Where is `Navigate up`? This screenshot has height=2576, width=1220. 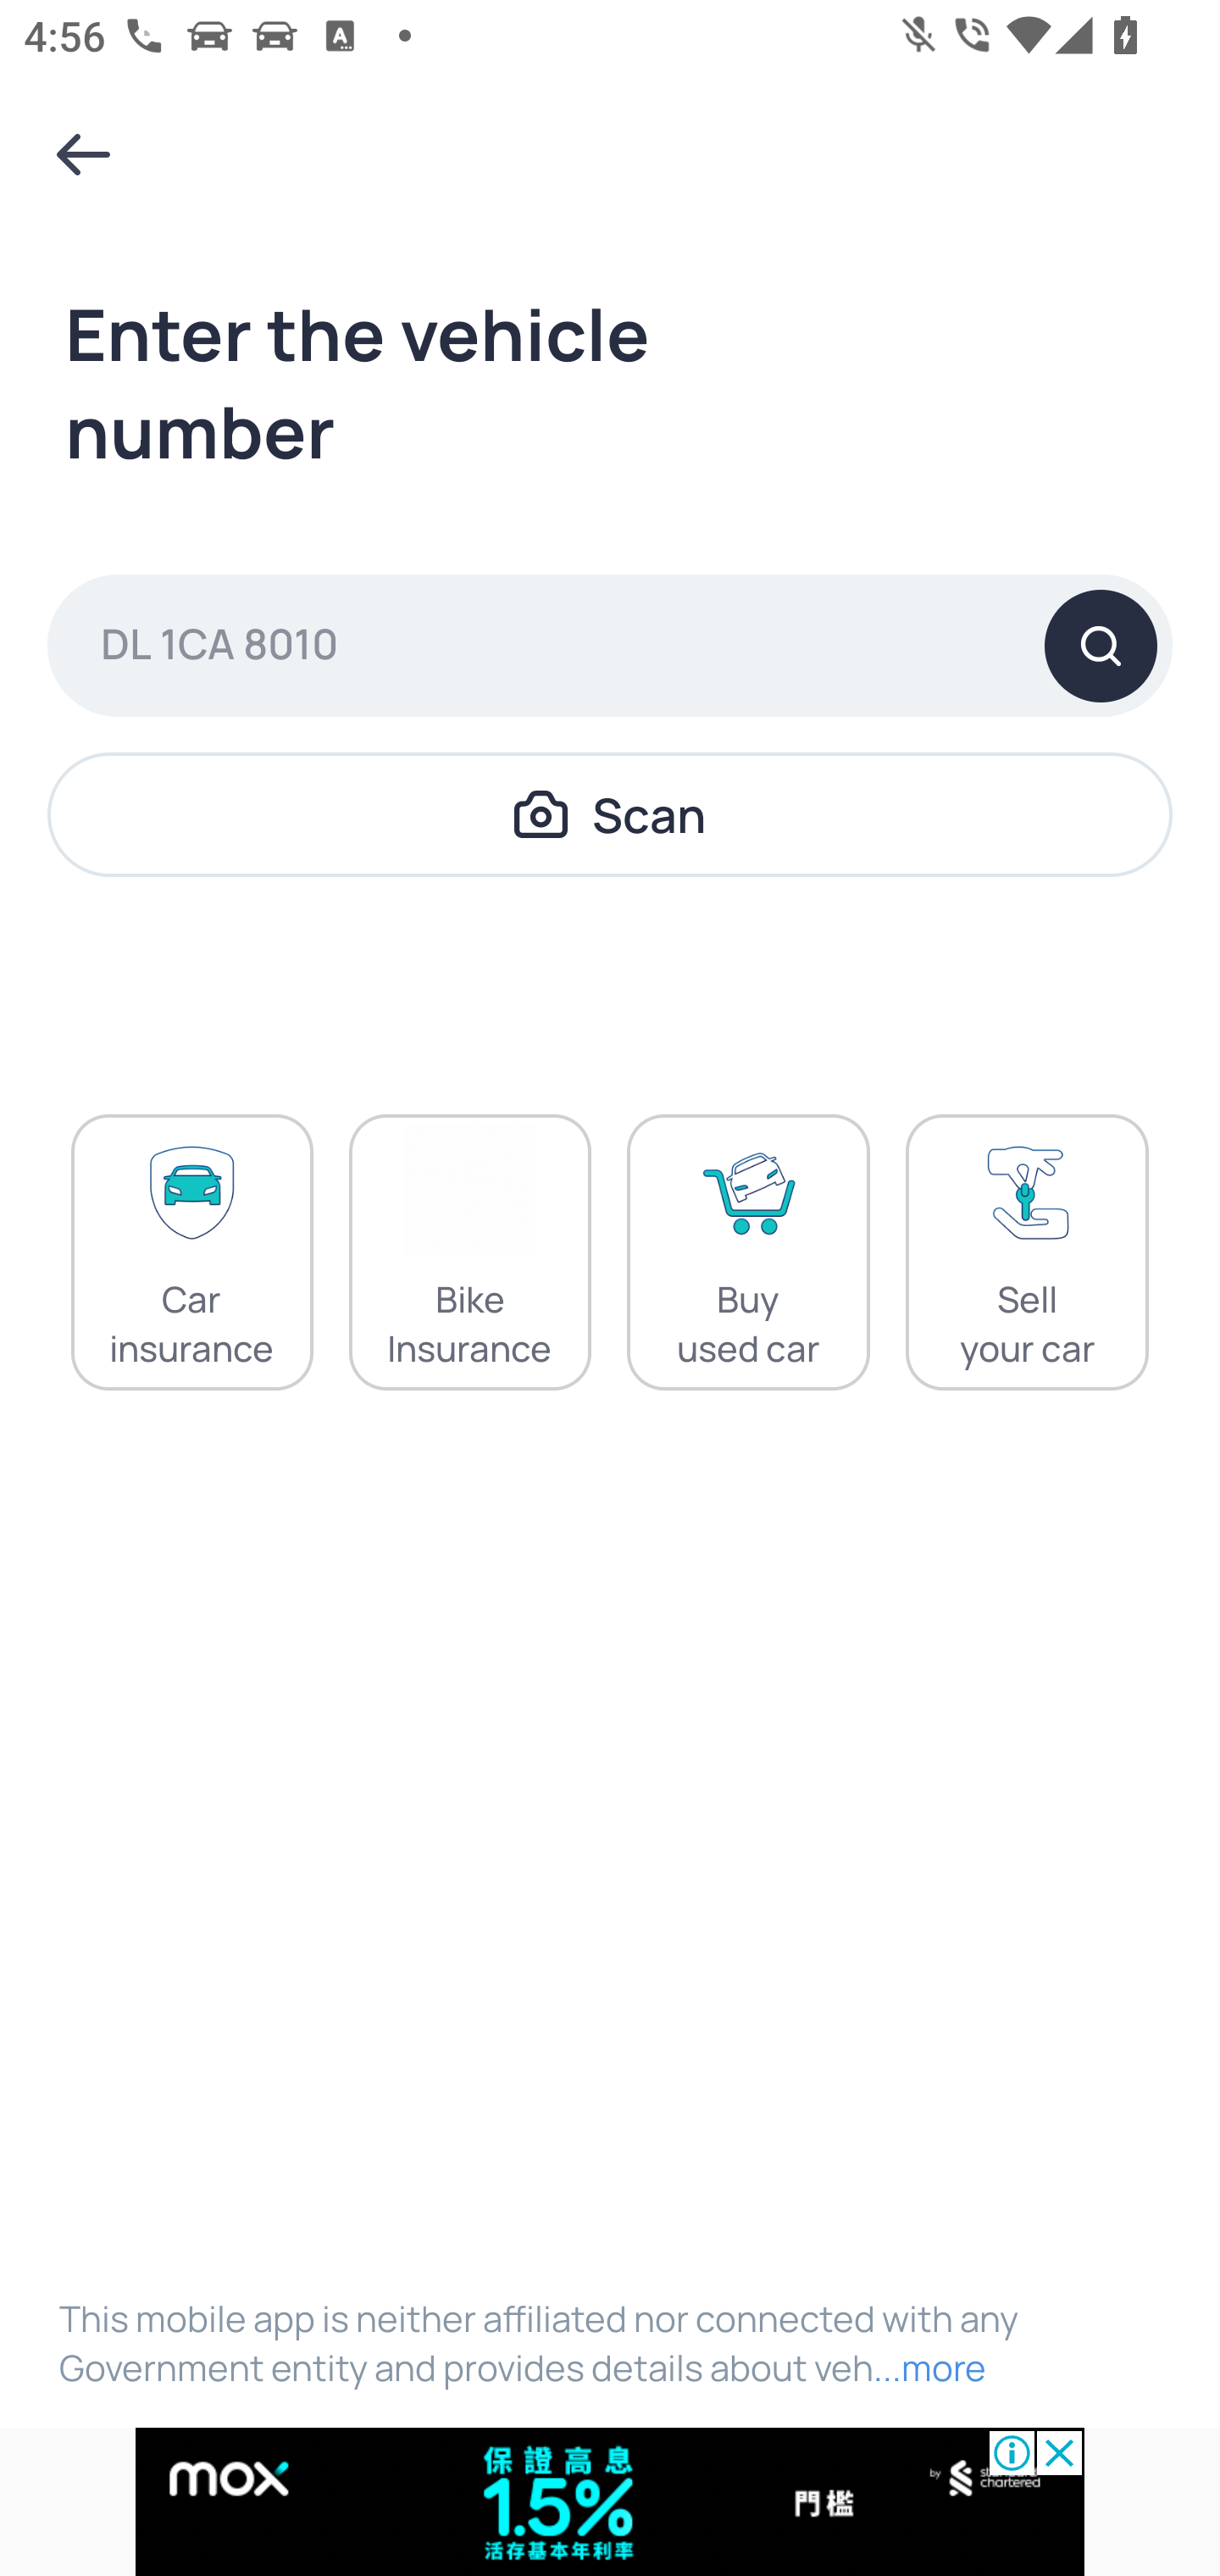
Navigate up is located at coordinates (83, 154).